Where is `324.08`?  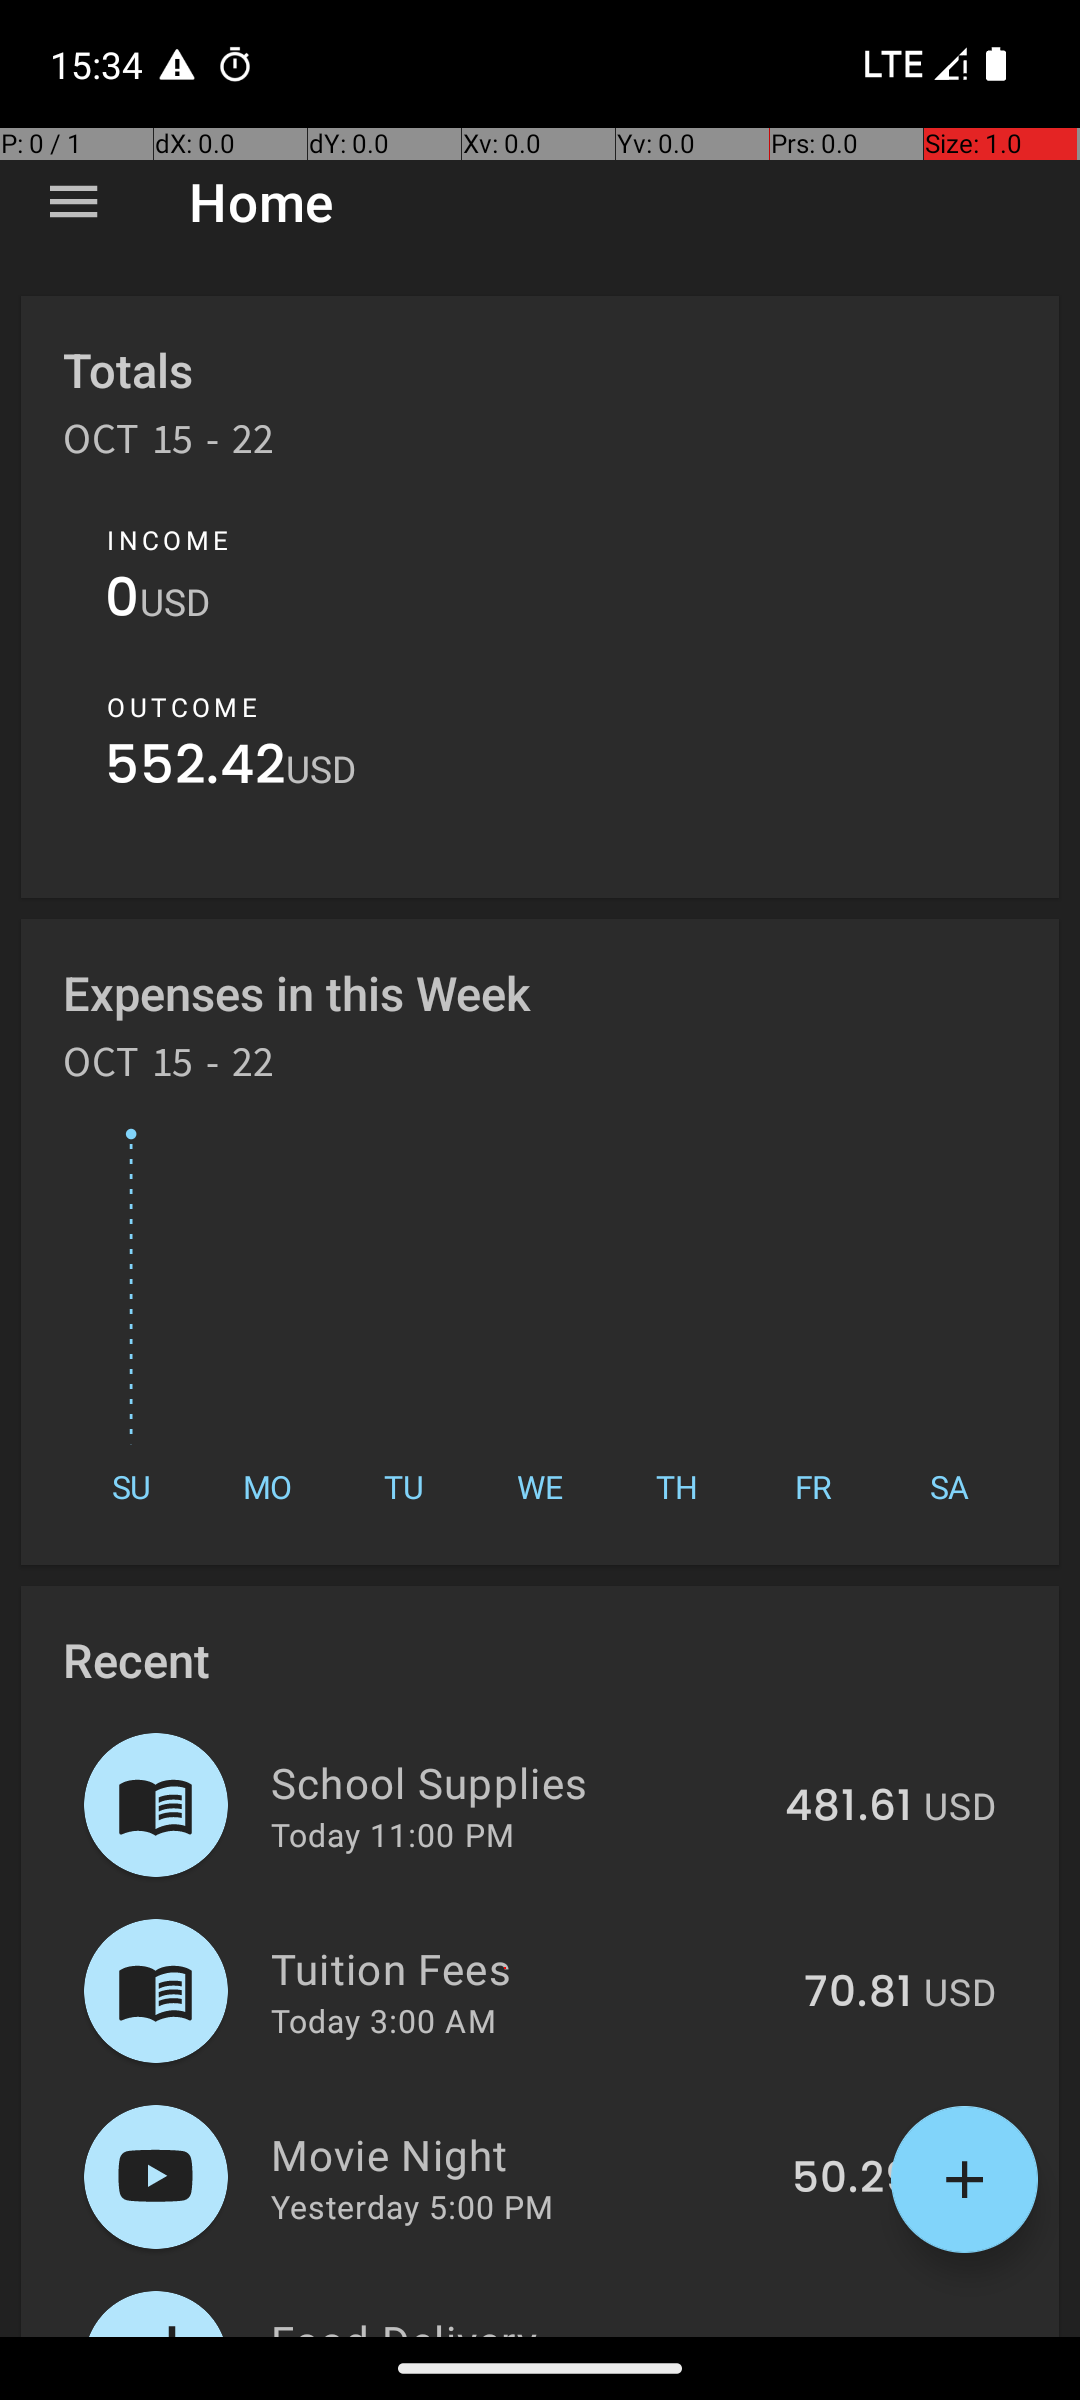 324.08 is located at coordinates (839, 2334).